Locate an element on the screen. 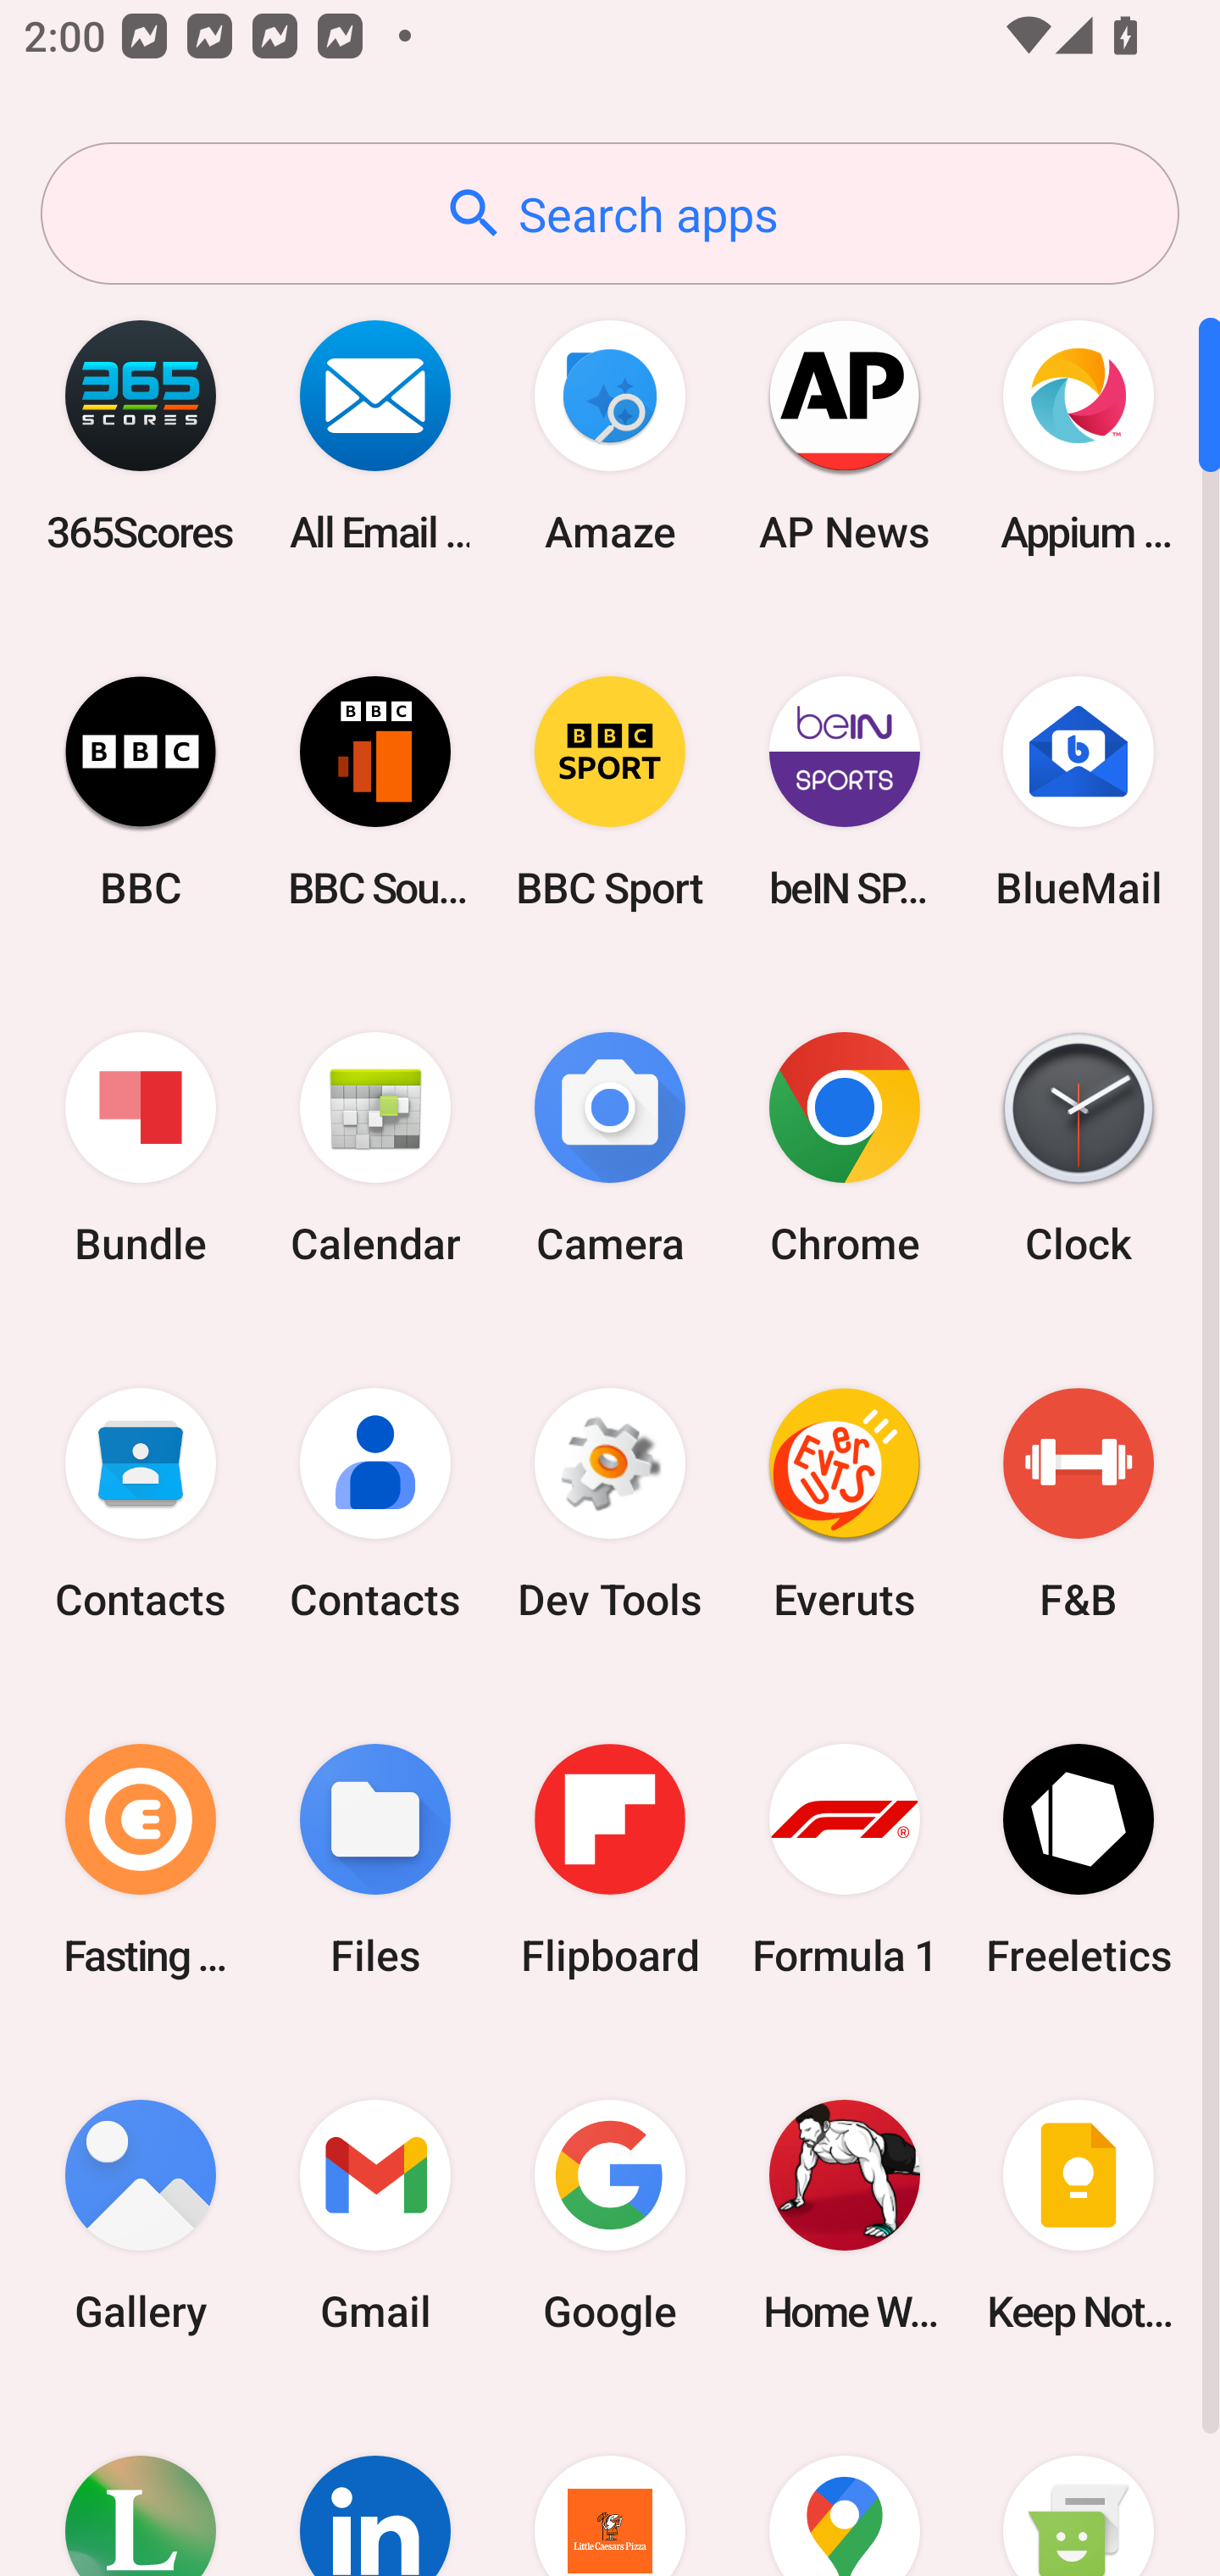 The height and width of the screenshot is (2576, 1220). Little Caesars Pizza is located at coordinates (610, 2484).